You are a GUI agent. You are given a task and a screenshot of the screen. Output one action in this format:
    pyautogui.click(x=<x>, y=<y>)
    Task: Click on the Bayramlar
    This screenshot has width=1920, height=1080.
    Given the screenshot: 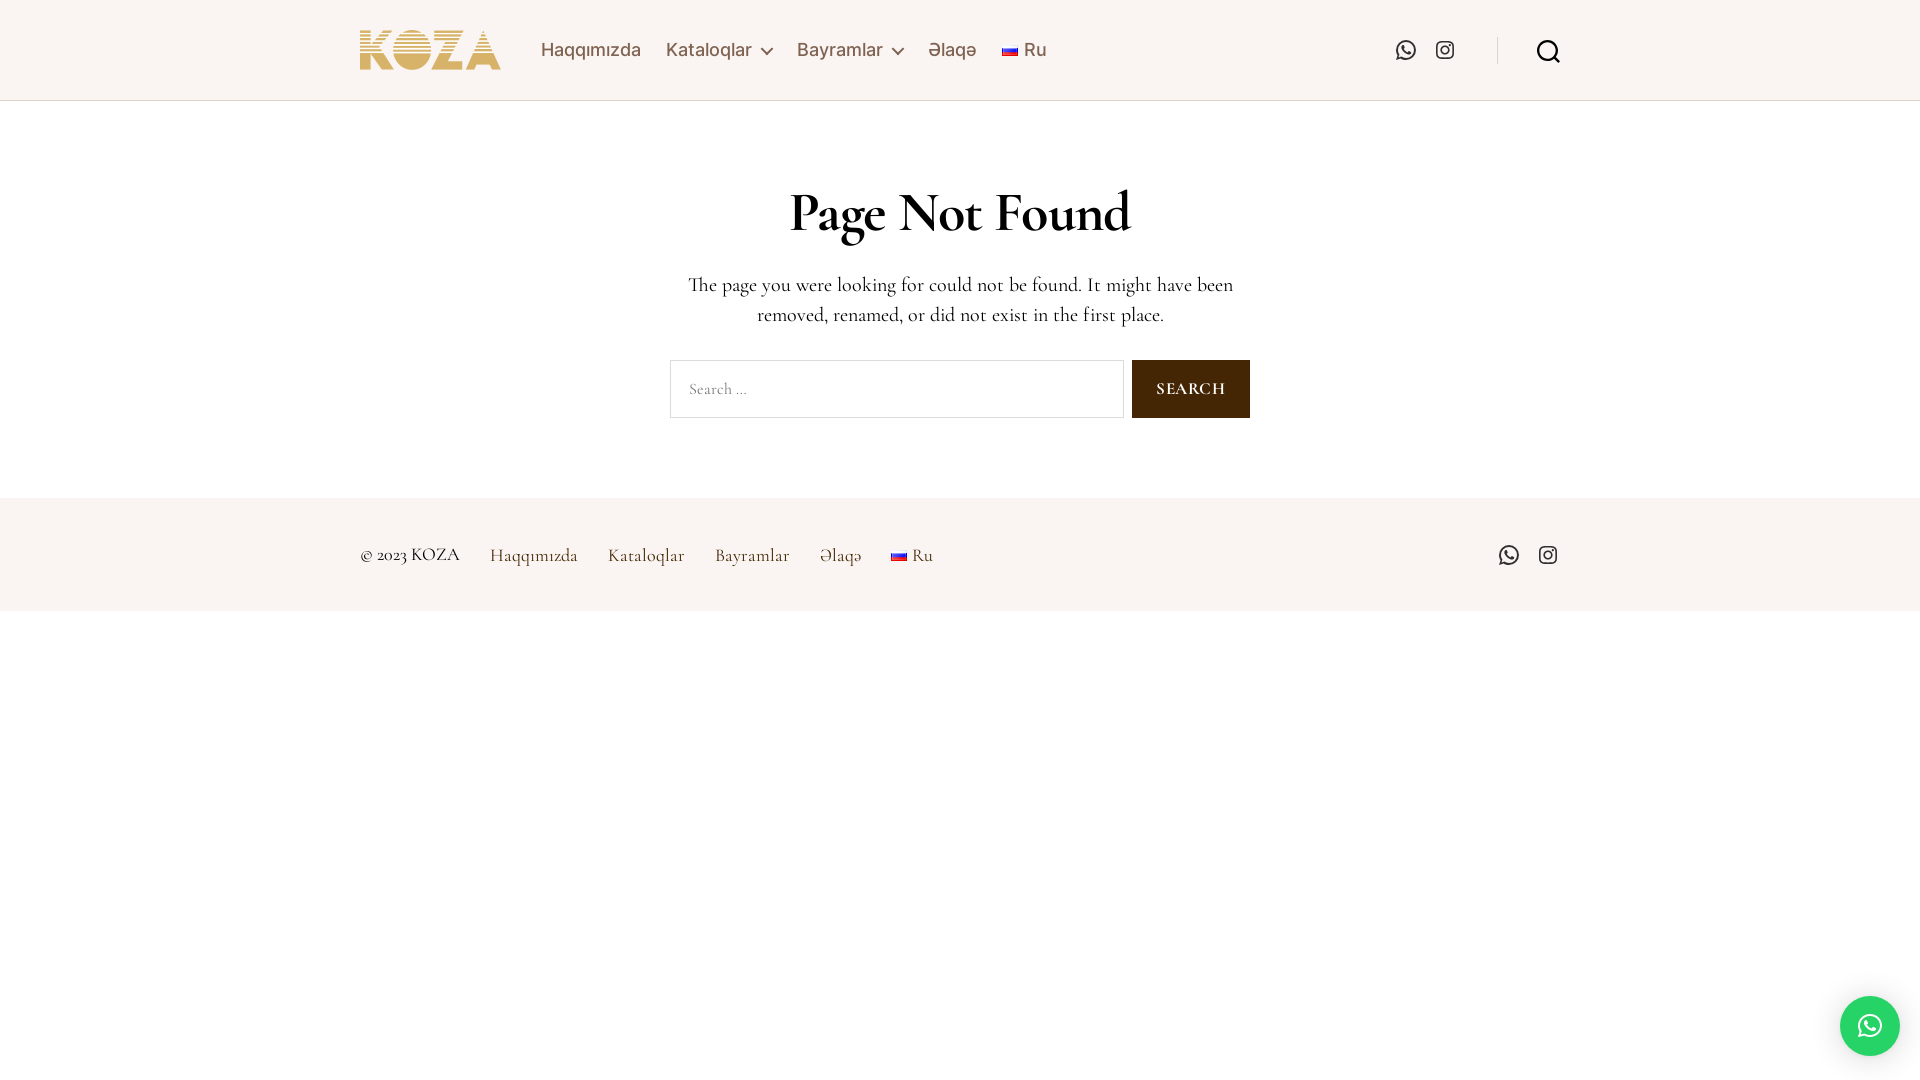 What is the action you would take?
    pyautogui.click(x=752, y=555)
    